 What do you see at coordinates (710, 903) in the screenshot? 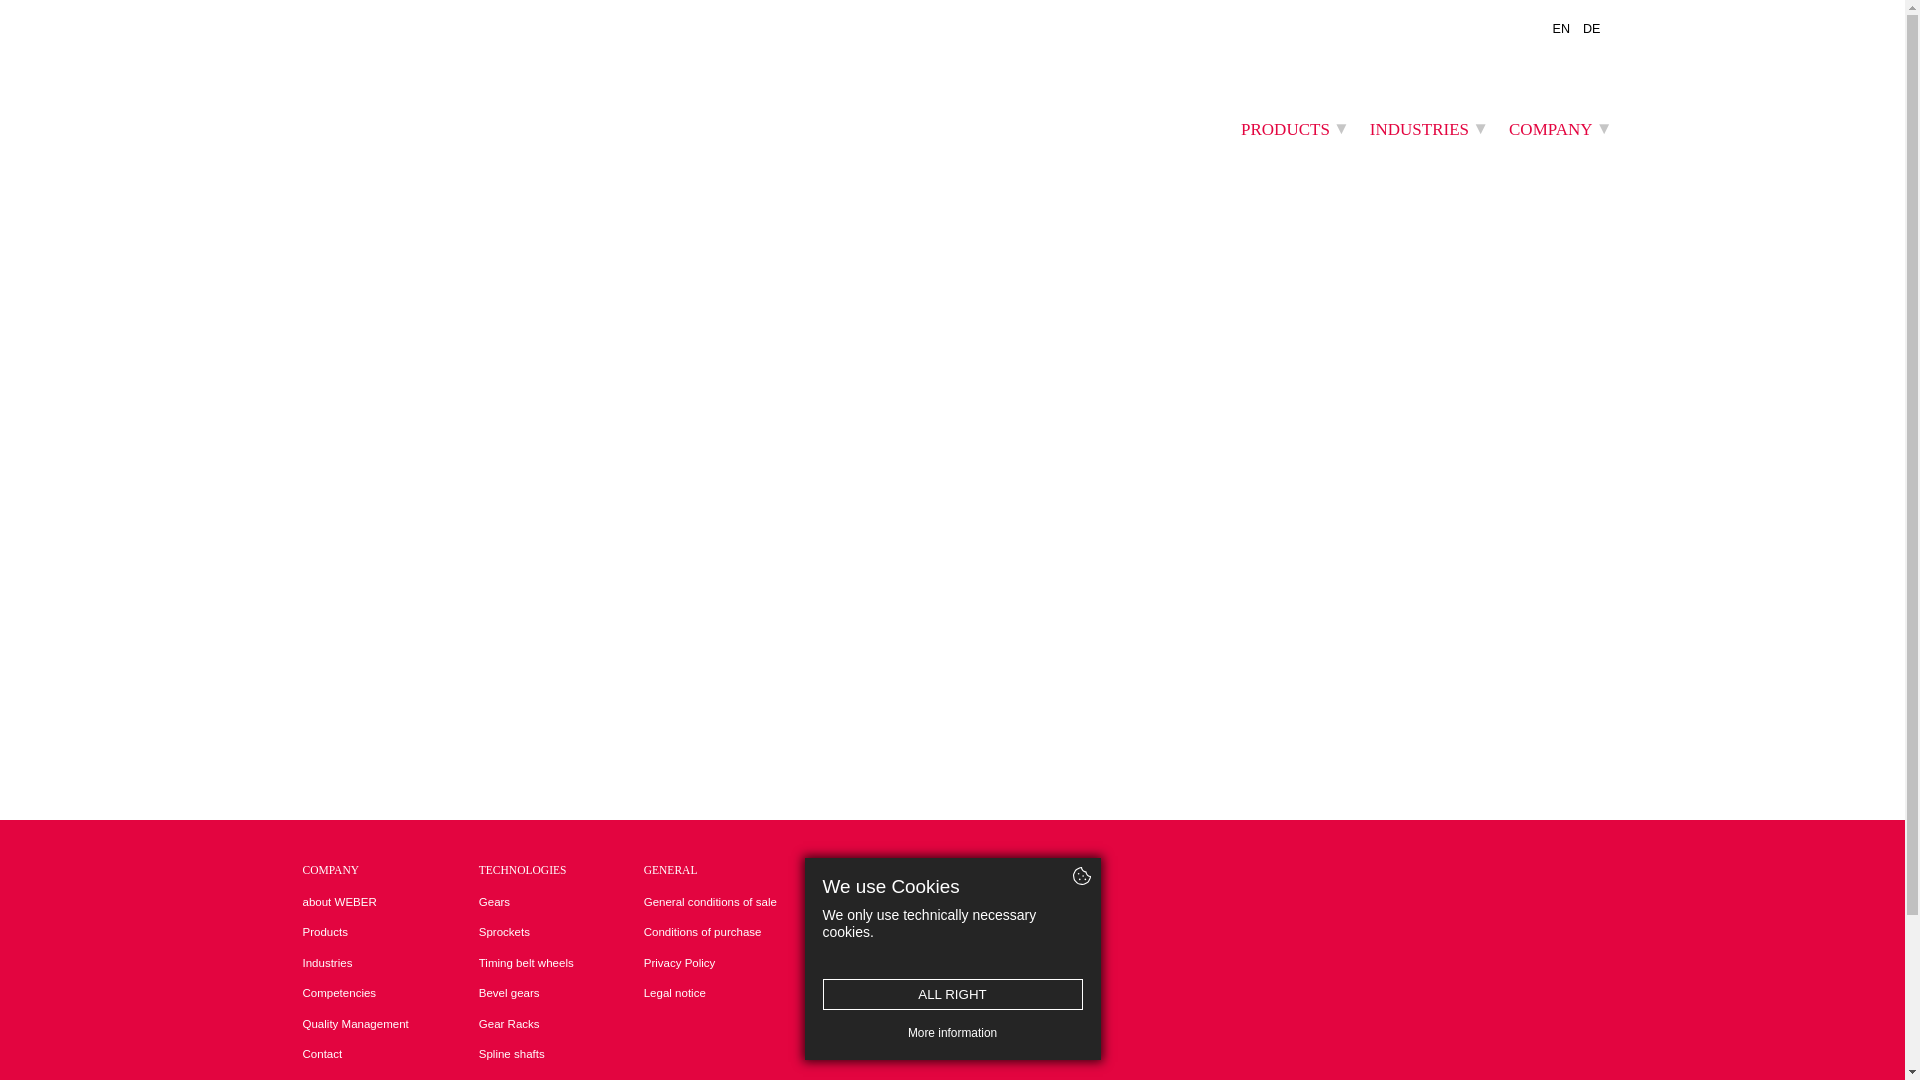
I see `General conditions of sale` at bounding box center [710, 903].